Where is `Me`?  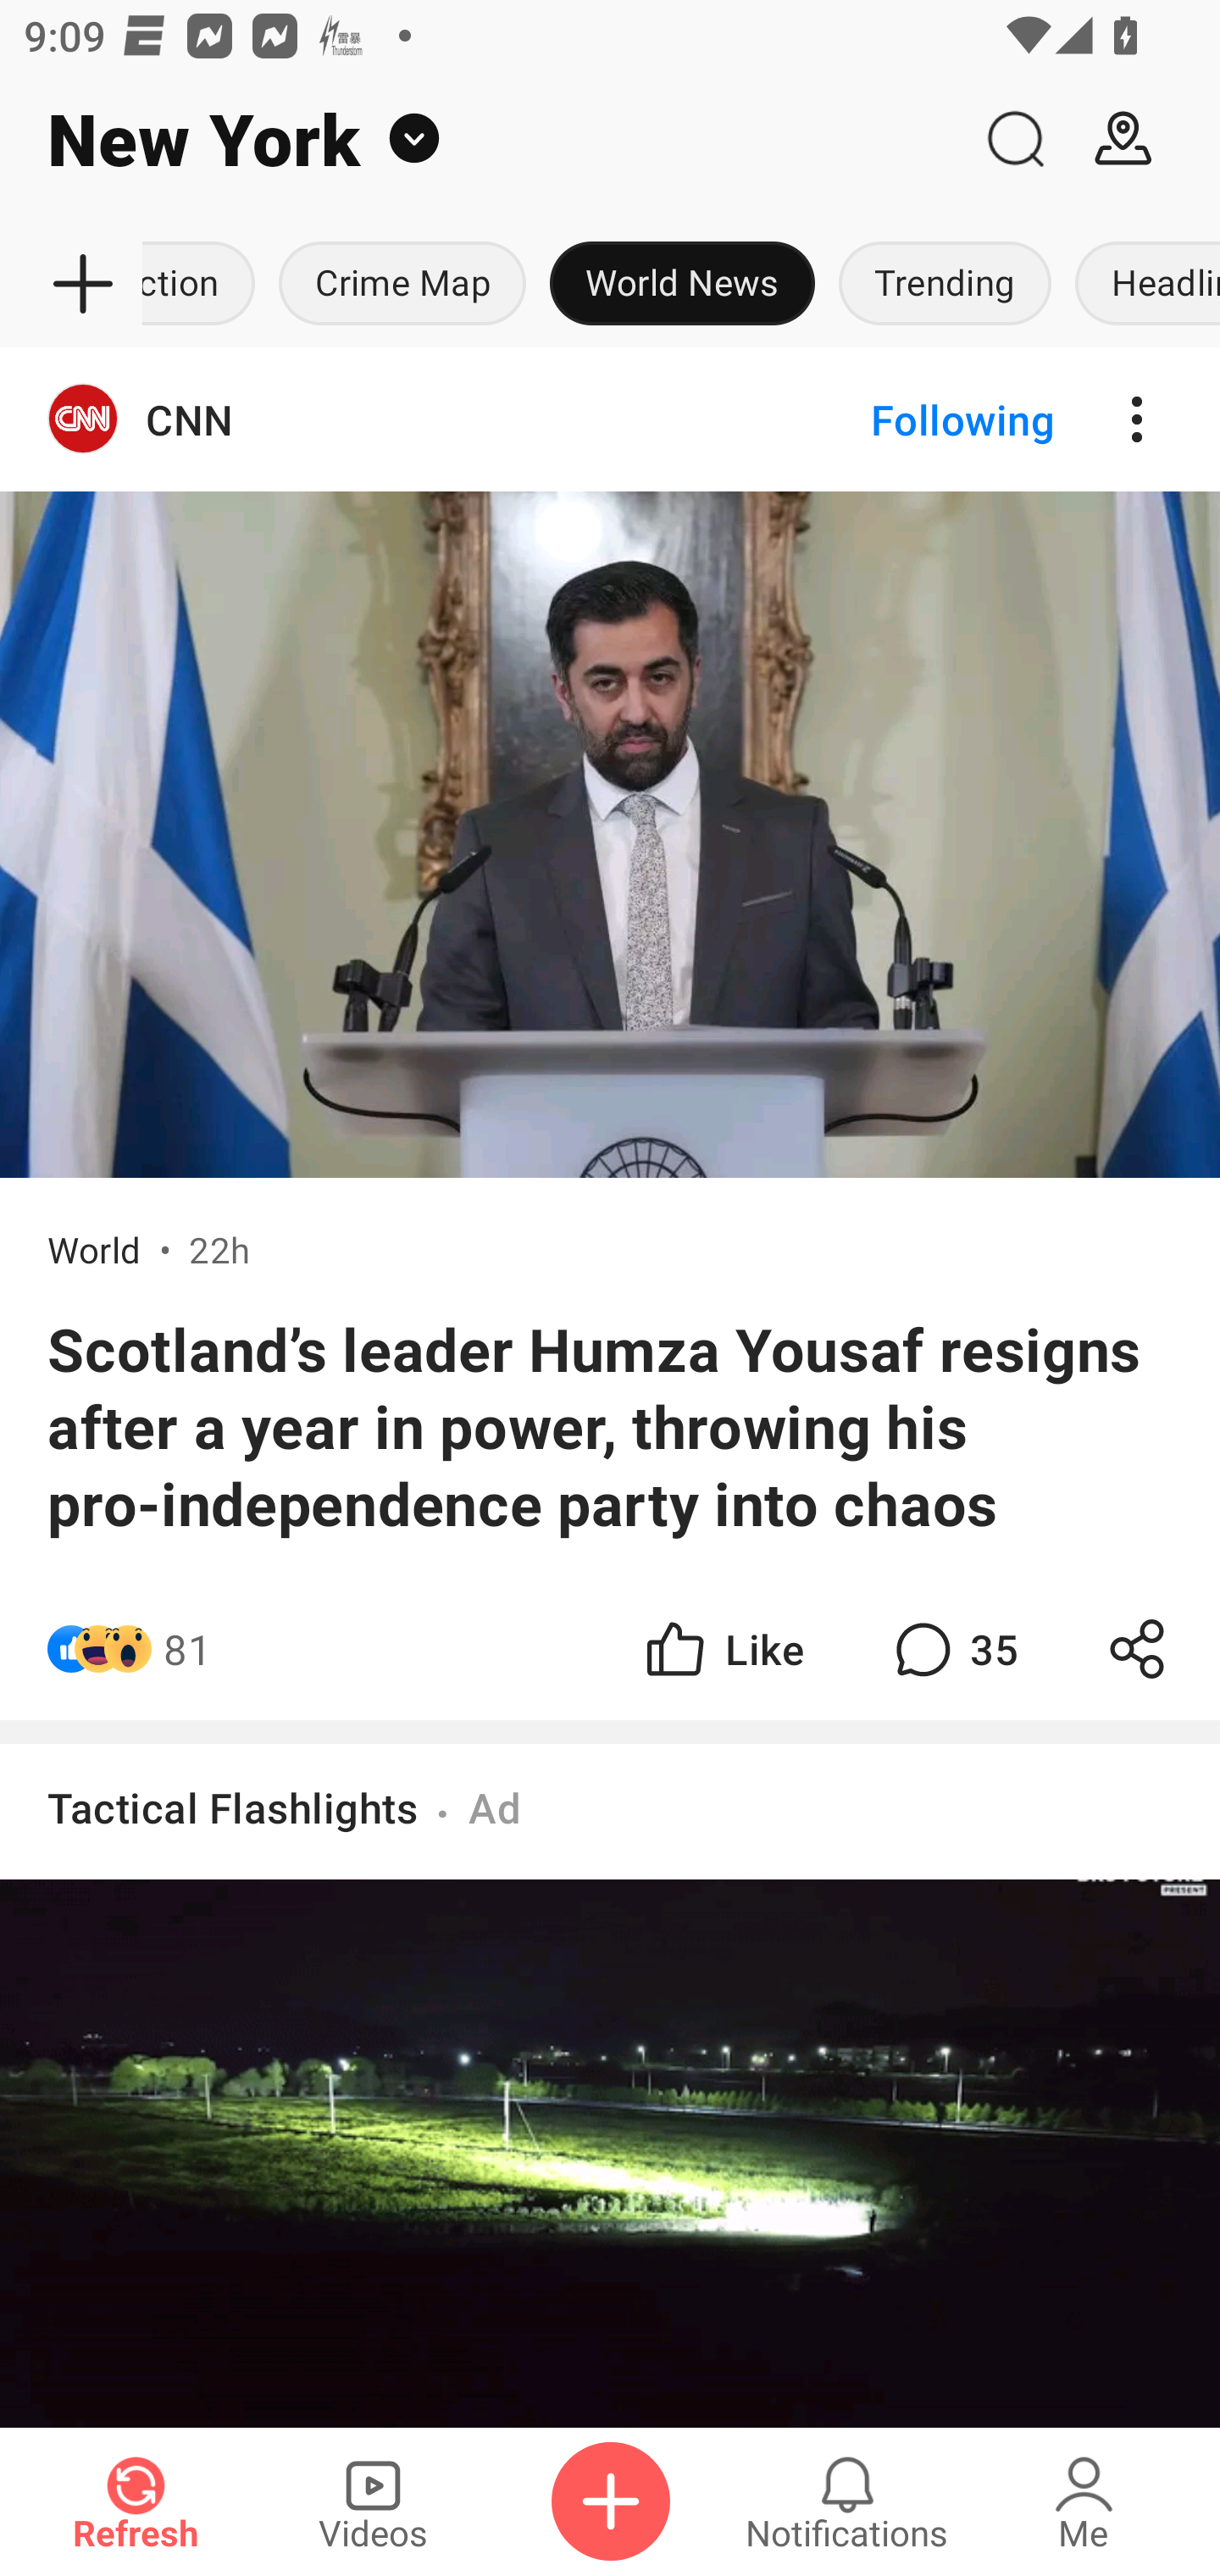
Me is located at coordinates (1084, 2501).